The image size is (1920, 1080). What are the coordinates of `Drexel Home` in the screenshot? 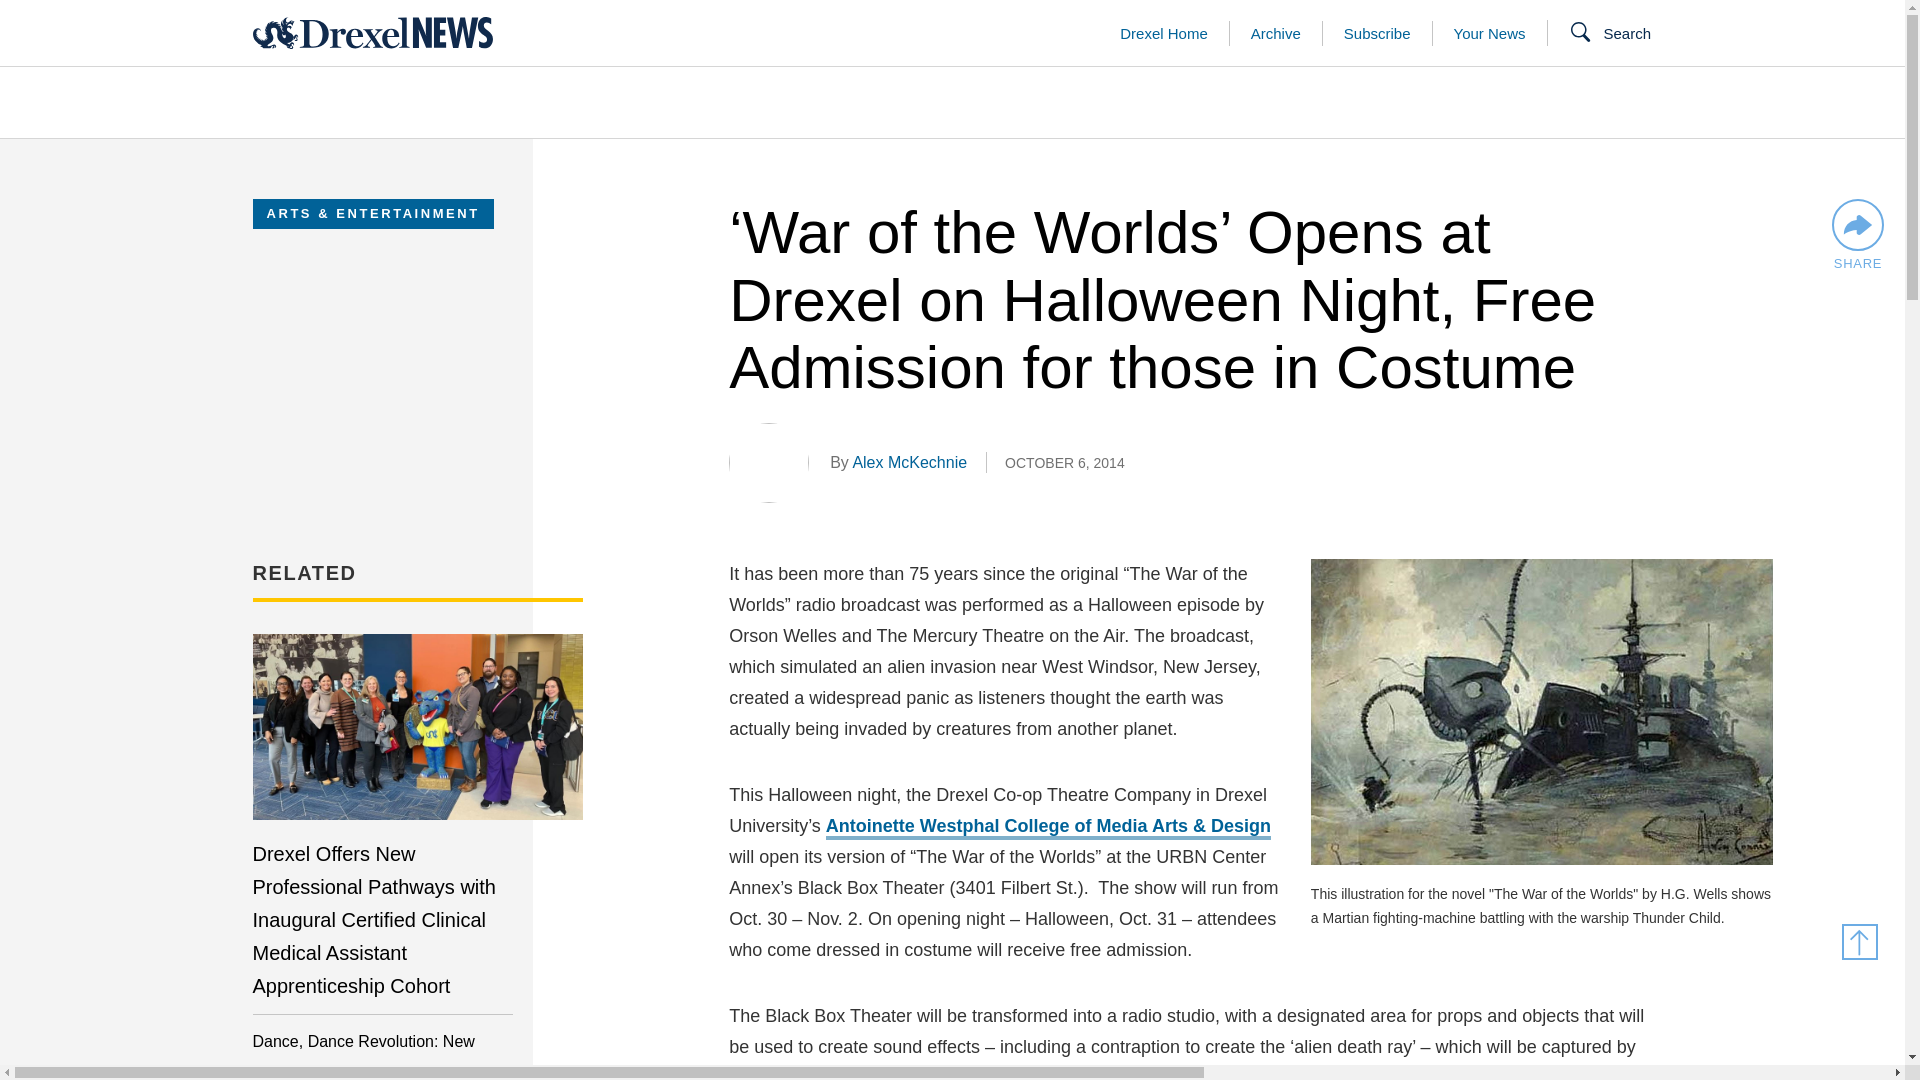 It's located at (1163, 32).